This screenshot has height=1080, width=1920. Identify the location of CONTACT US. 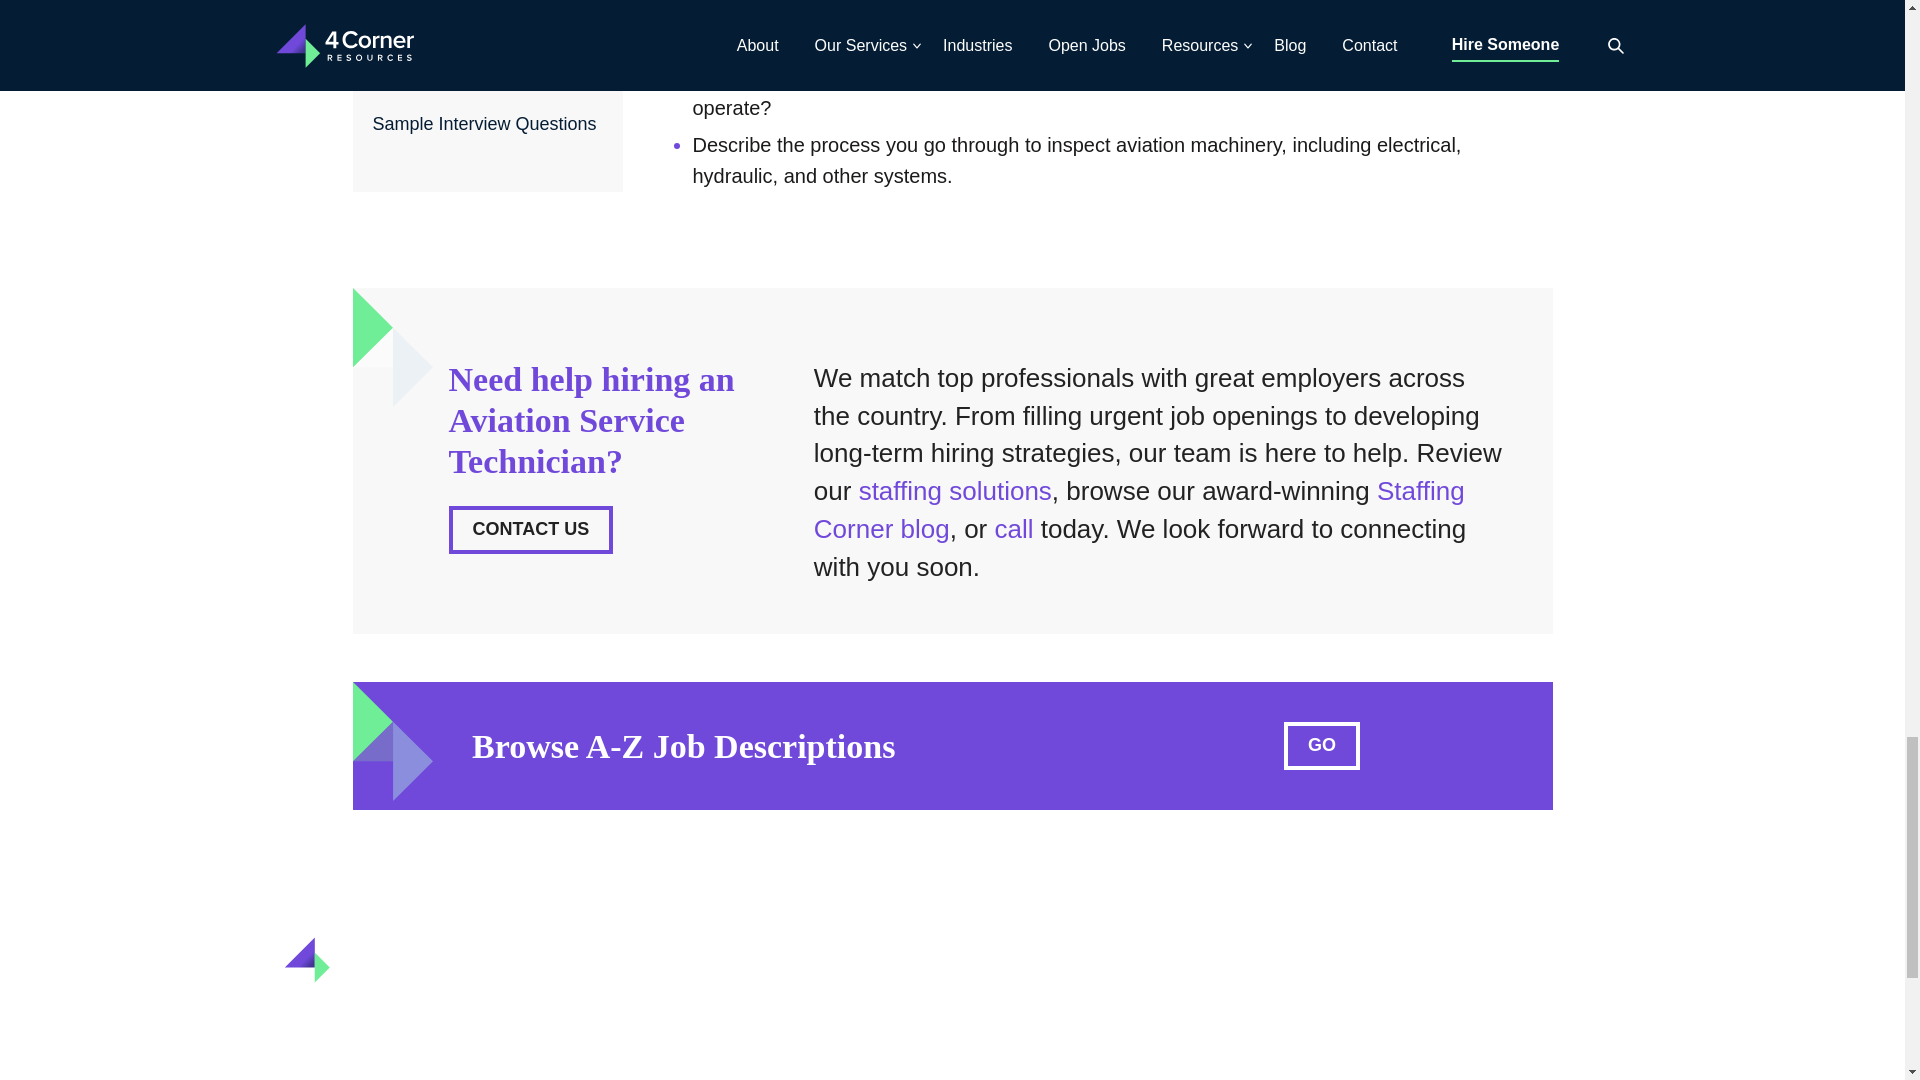
(530, 530).